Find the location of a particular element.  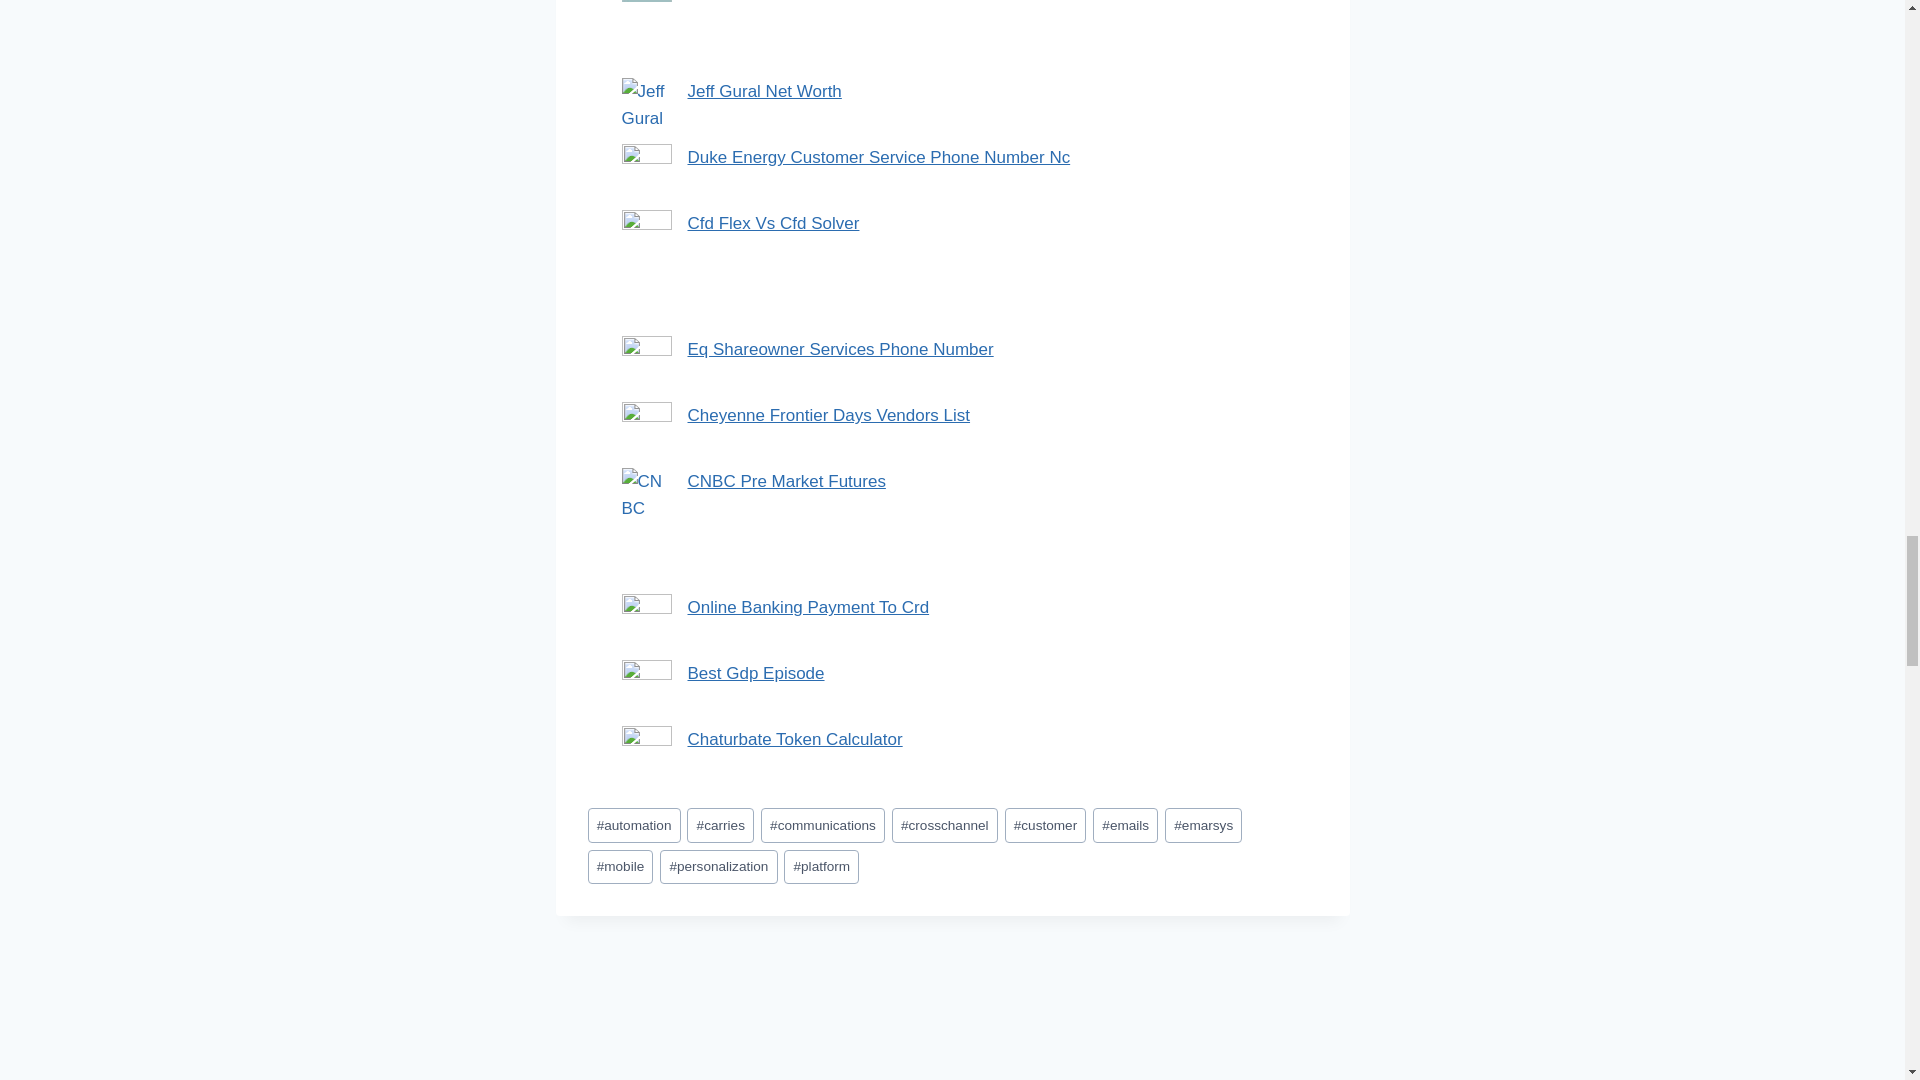

Duke Energy Customer Service Phone Number Nc is located at coordinates (879, 157).